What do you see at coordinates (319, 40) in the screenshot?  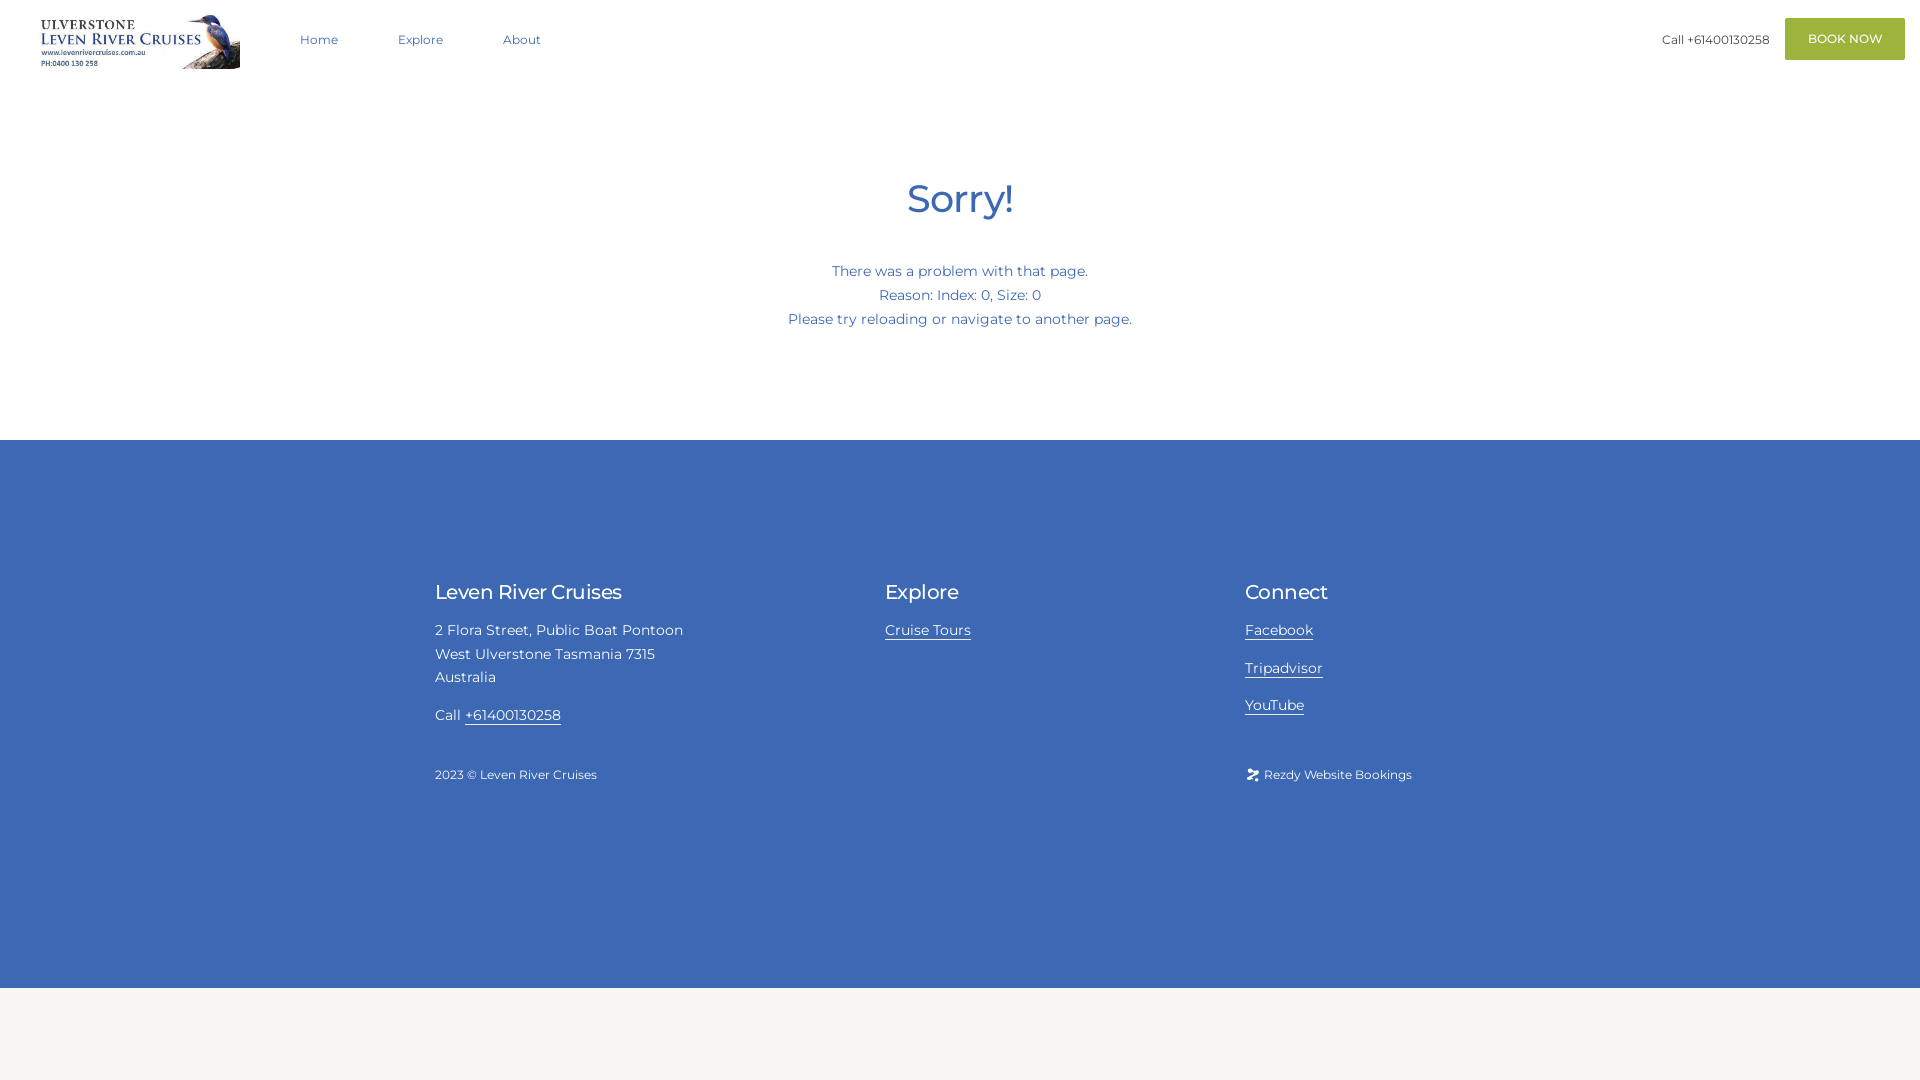 I see `Home` at bounding box center [319, 40].